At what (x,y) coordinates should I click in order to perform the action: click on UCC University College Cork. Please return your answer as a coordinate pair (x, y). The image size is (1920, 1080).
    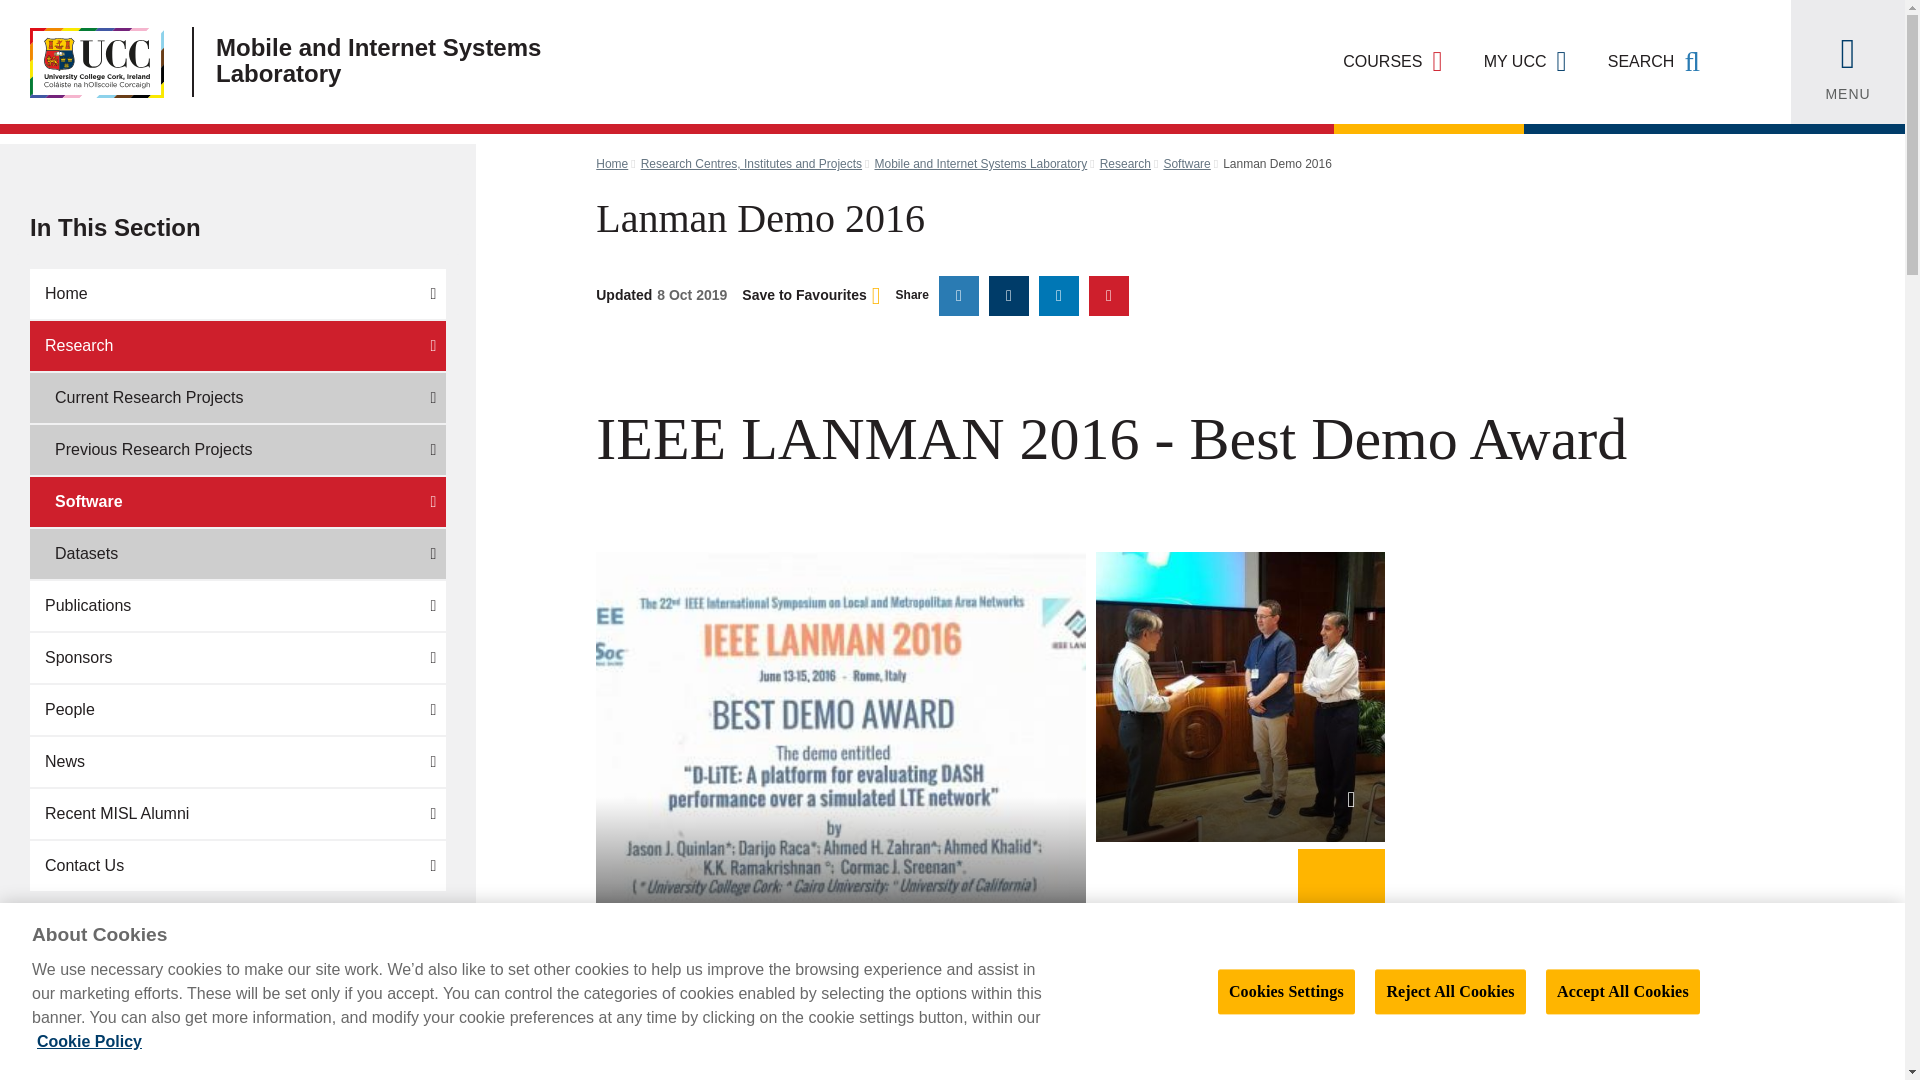
    Looking at the image, I should click on (82, 62).